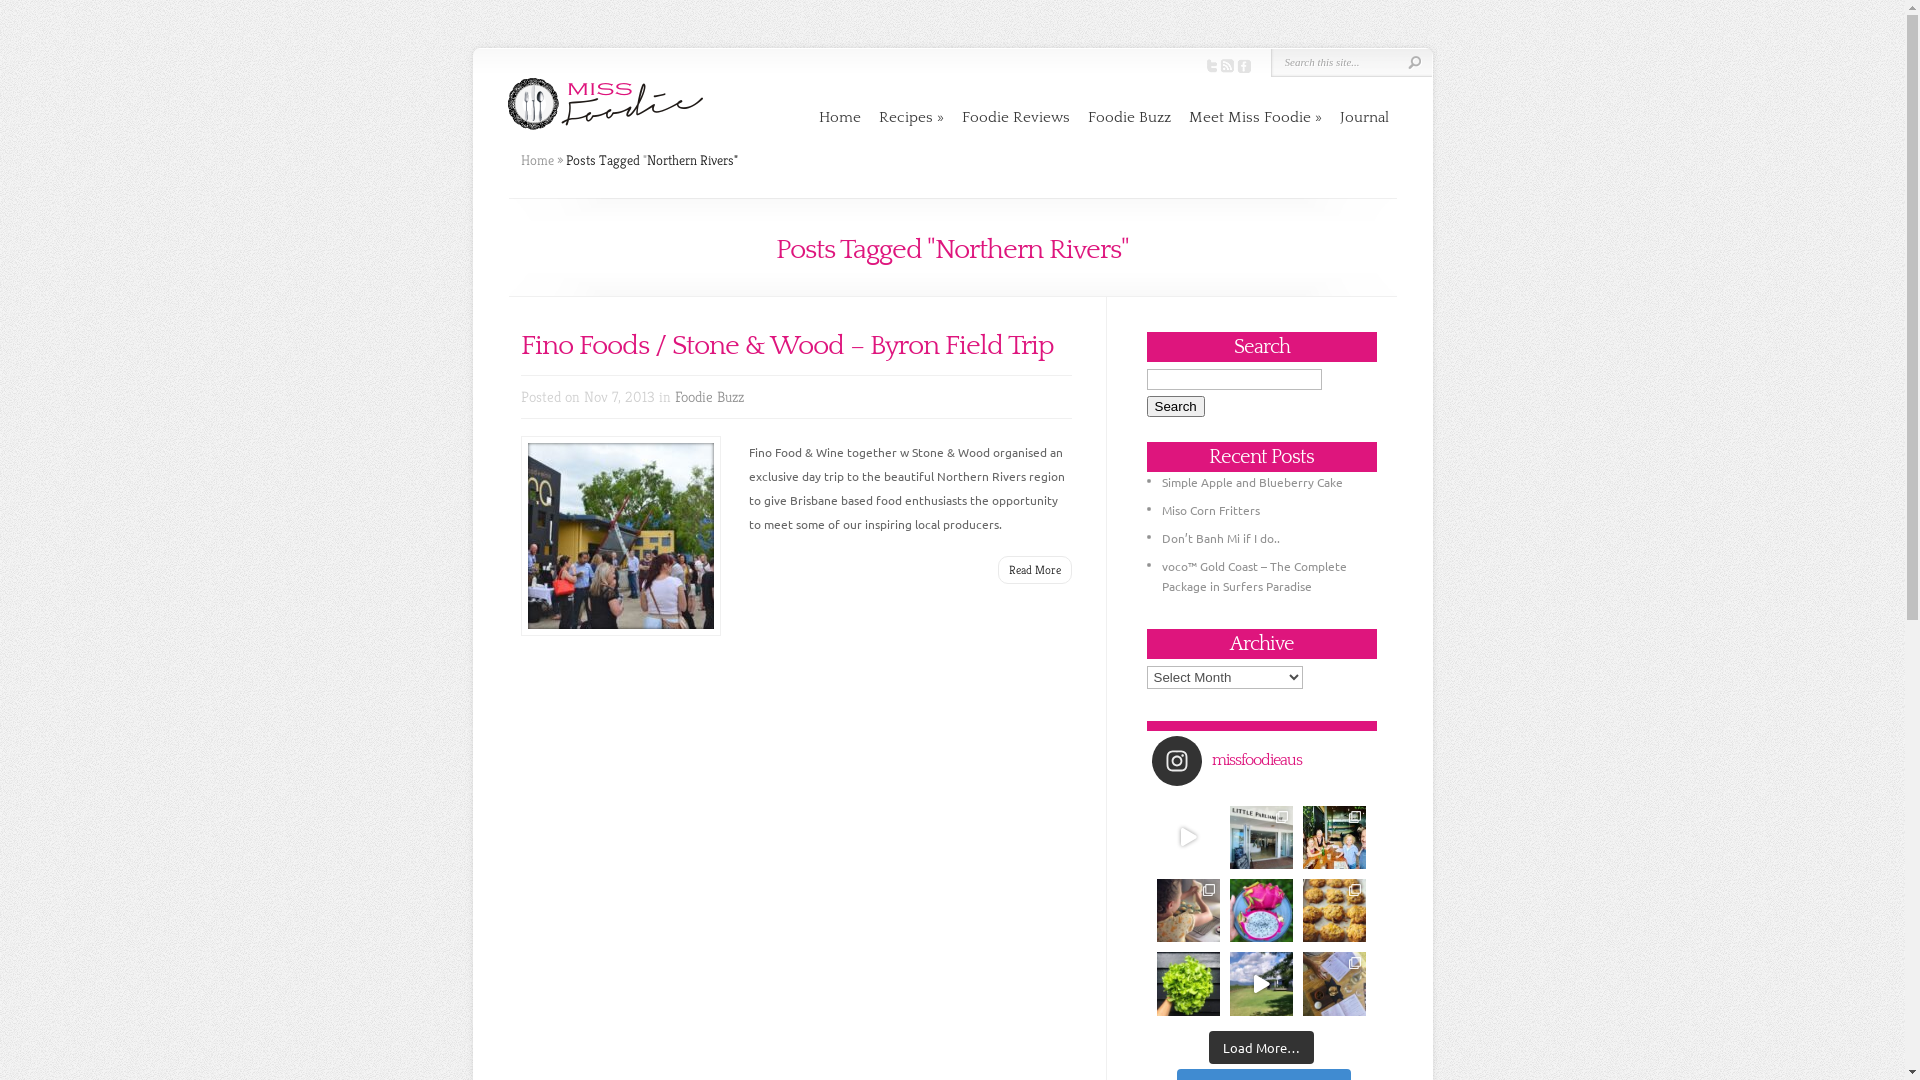  I want to click on Search, so click(1175, 406).